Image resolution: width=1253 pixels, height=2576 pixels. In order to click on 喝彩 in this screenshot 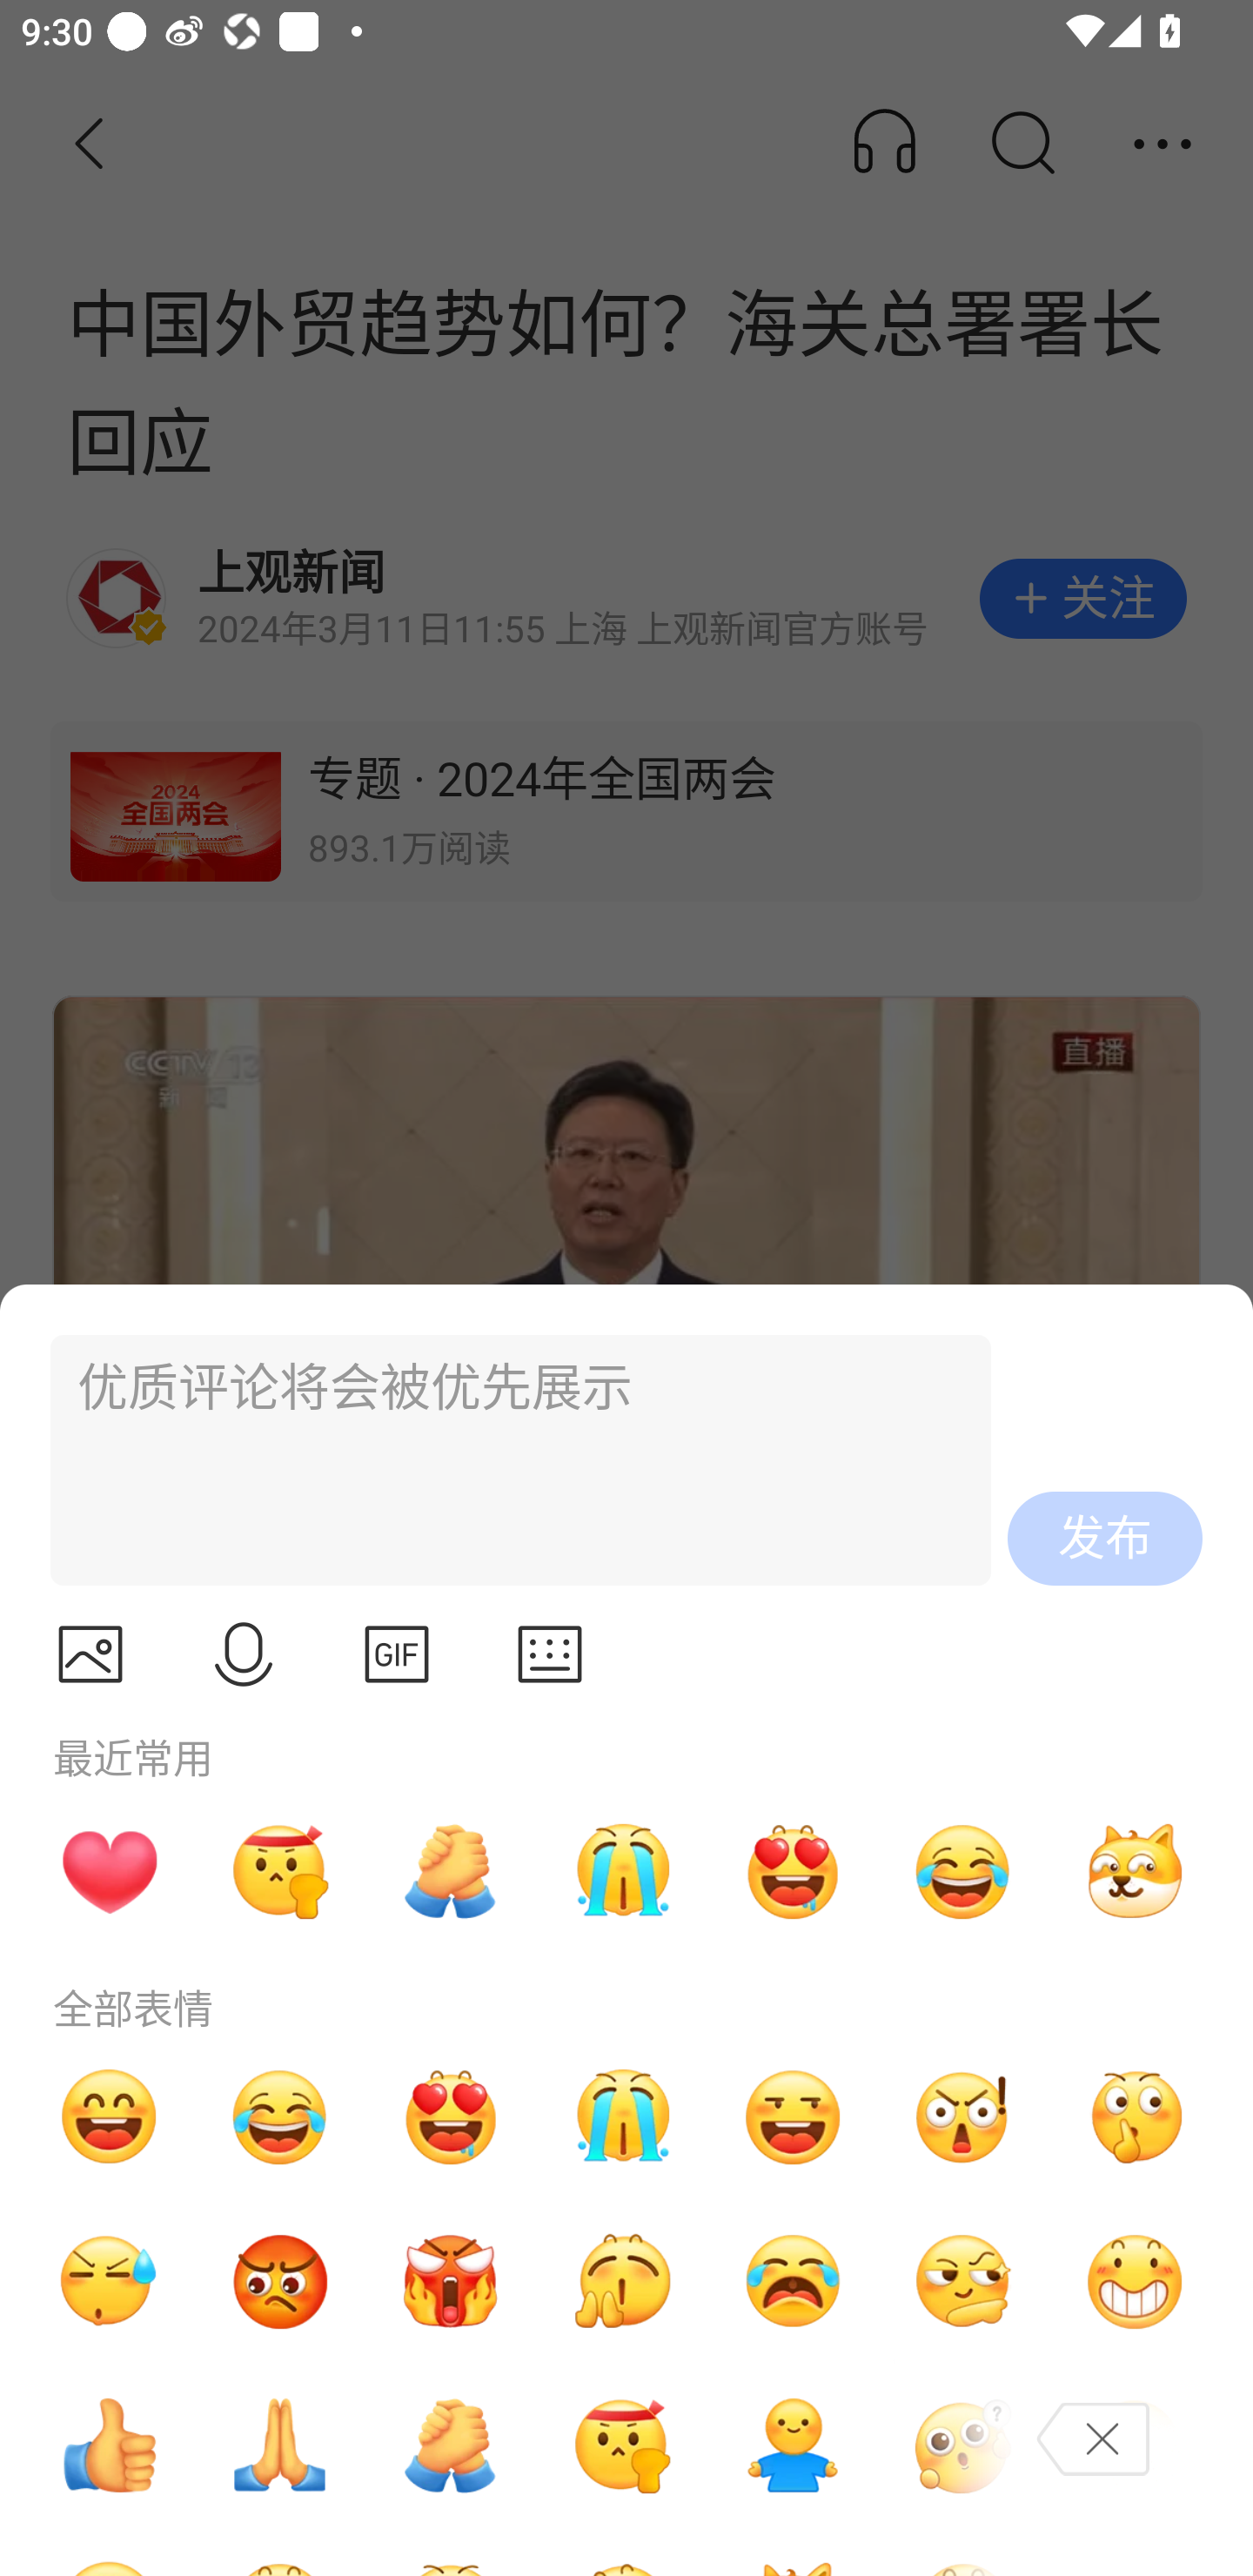, I will do `click(621, 2282)`.